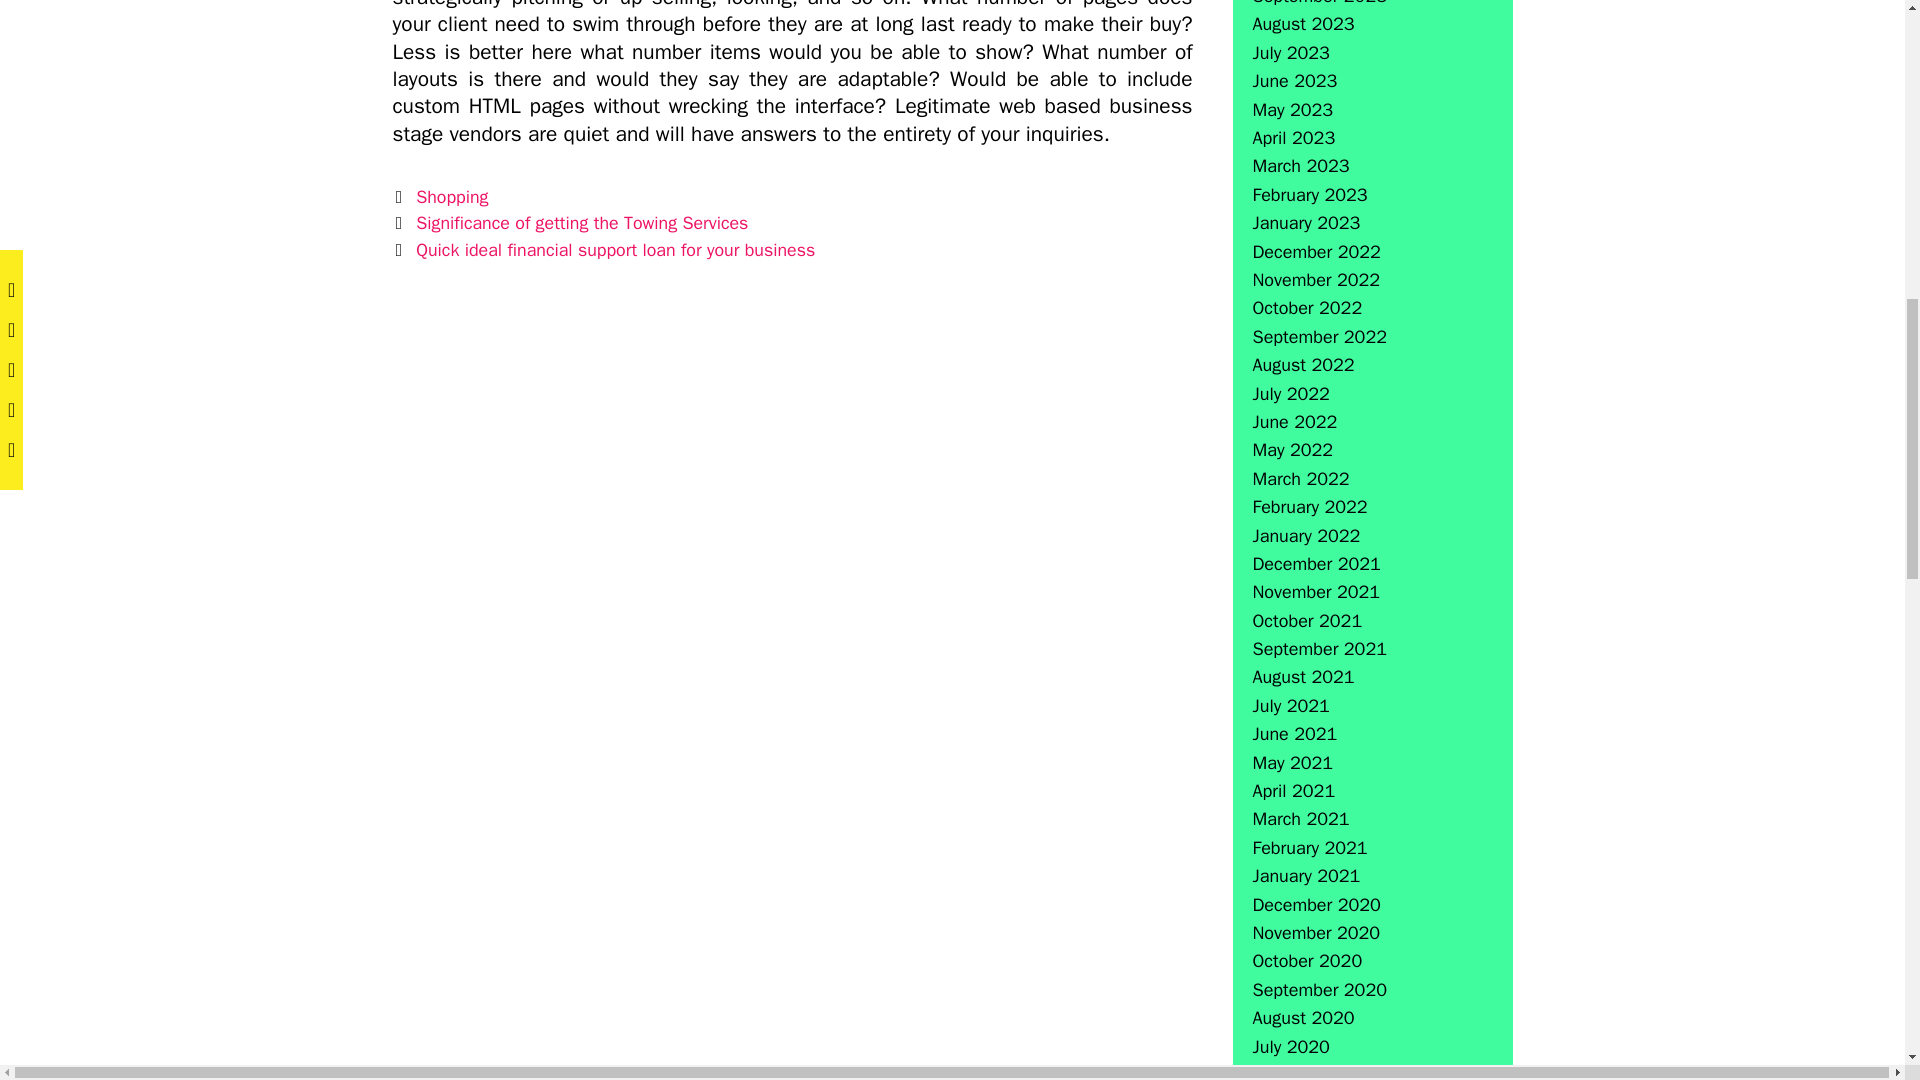 The image size is (1920, 1080). I want to click on Quick ideal financial support loan for your business, so click(615, 250).